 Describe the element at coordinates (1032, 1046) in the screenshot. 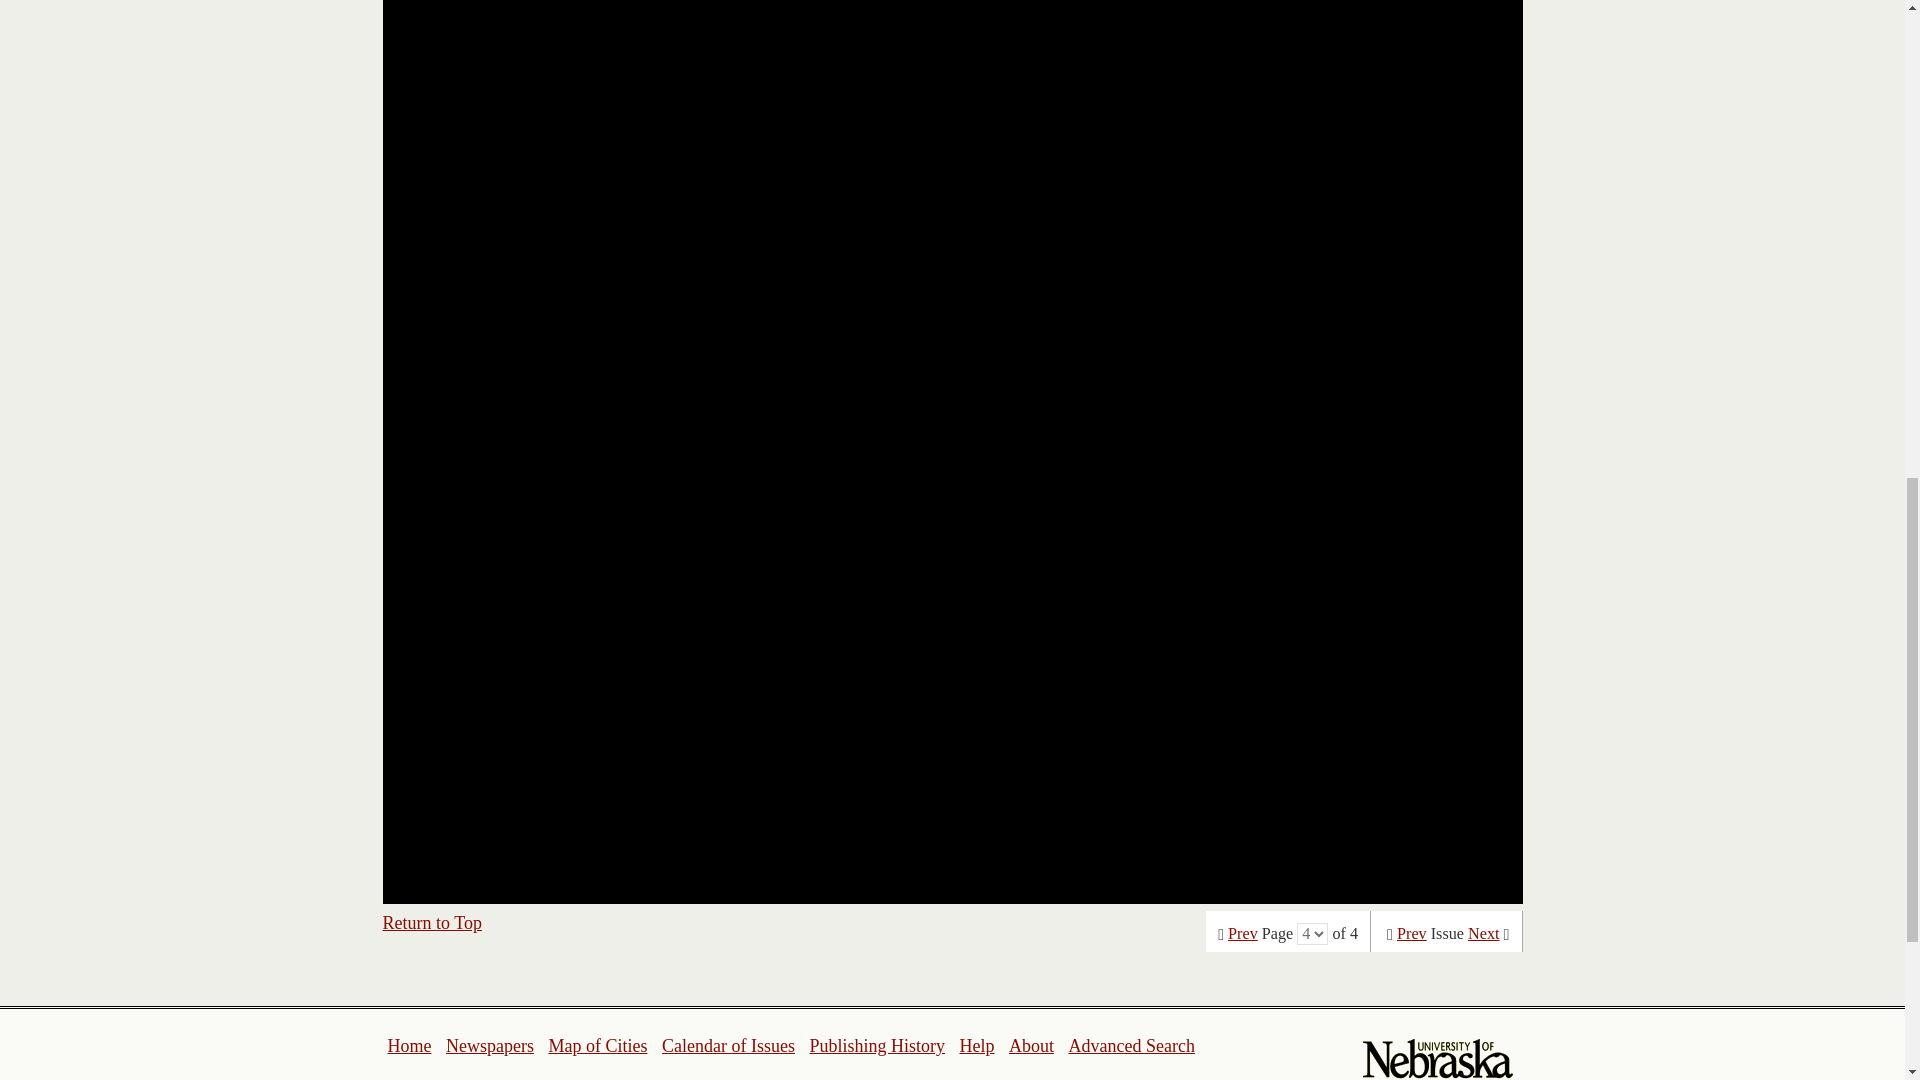

I see `About` at that location.